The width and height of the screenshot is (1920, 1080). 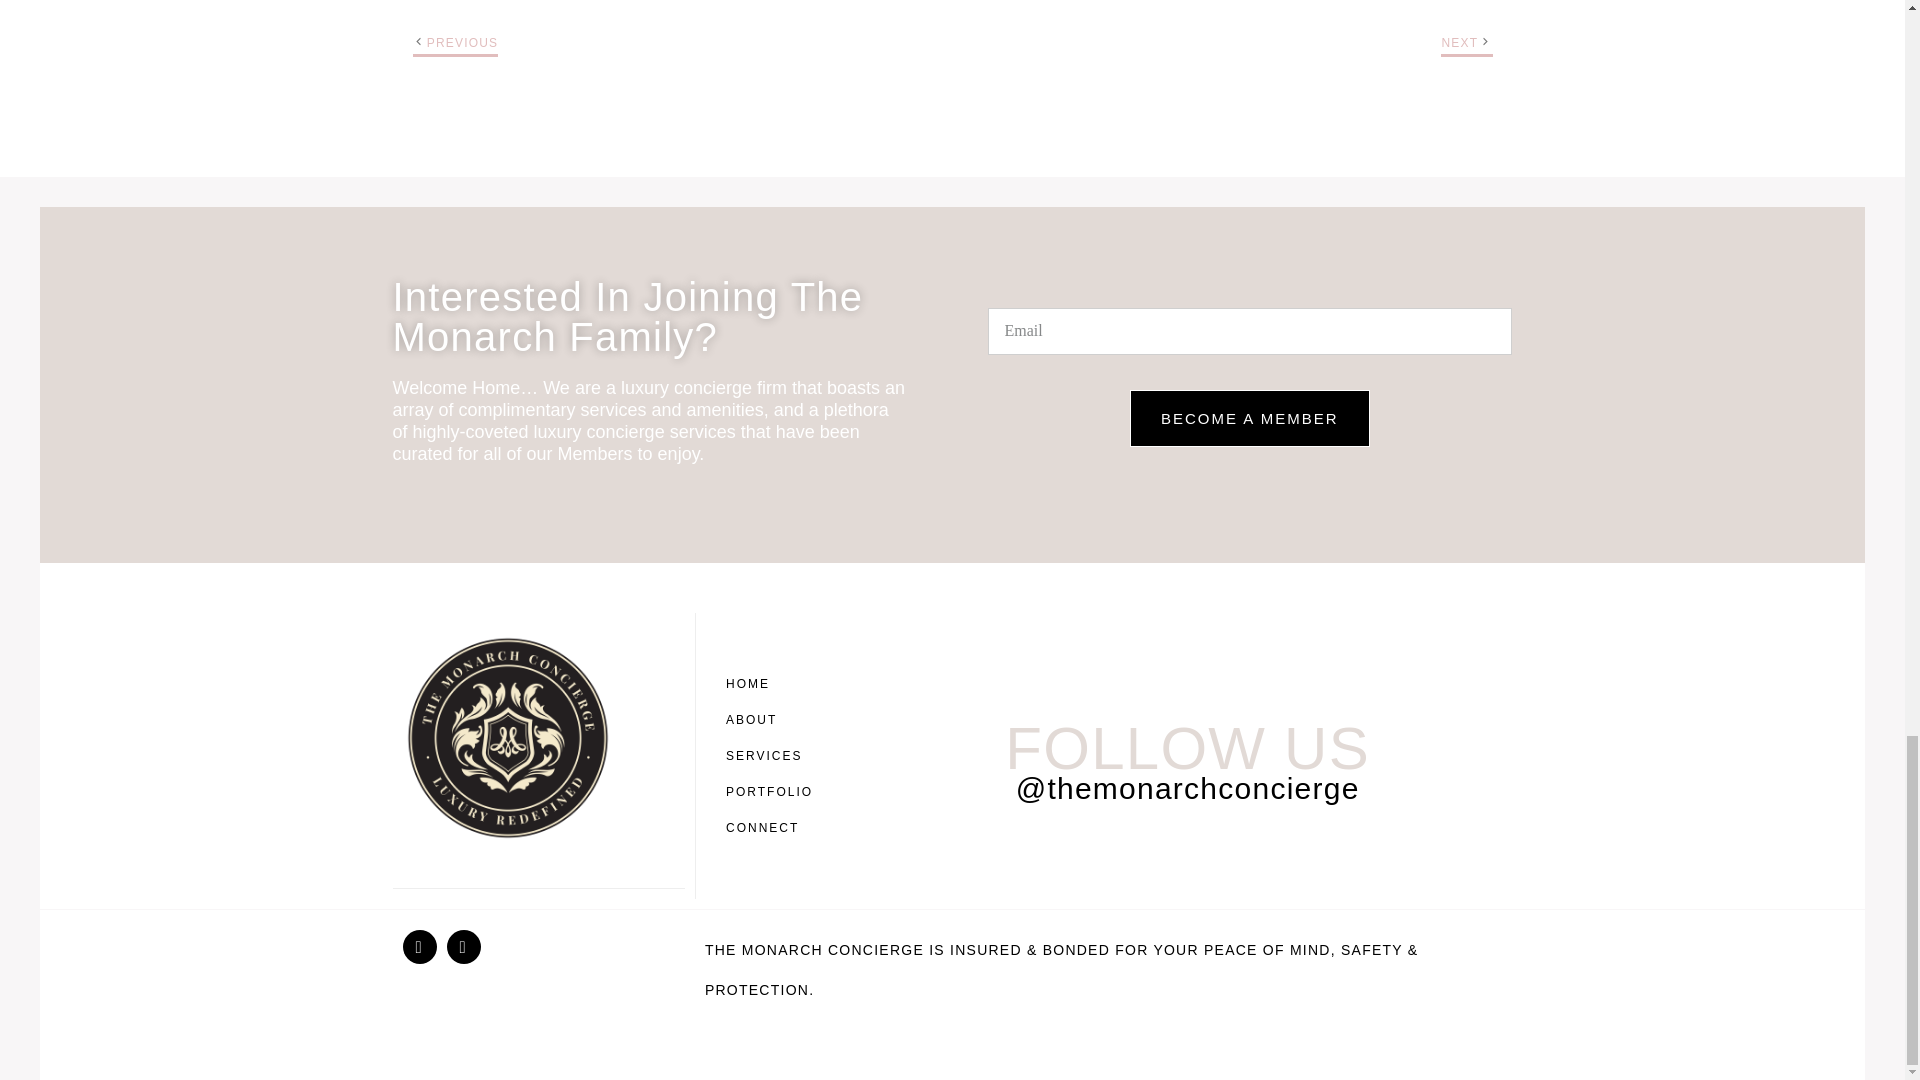 I want to click on HOME, so click(x=774, y=684).